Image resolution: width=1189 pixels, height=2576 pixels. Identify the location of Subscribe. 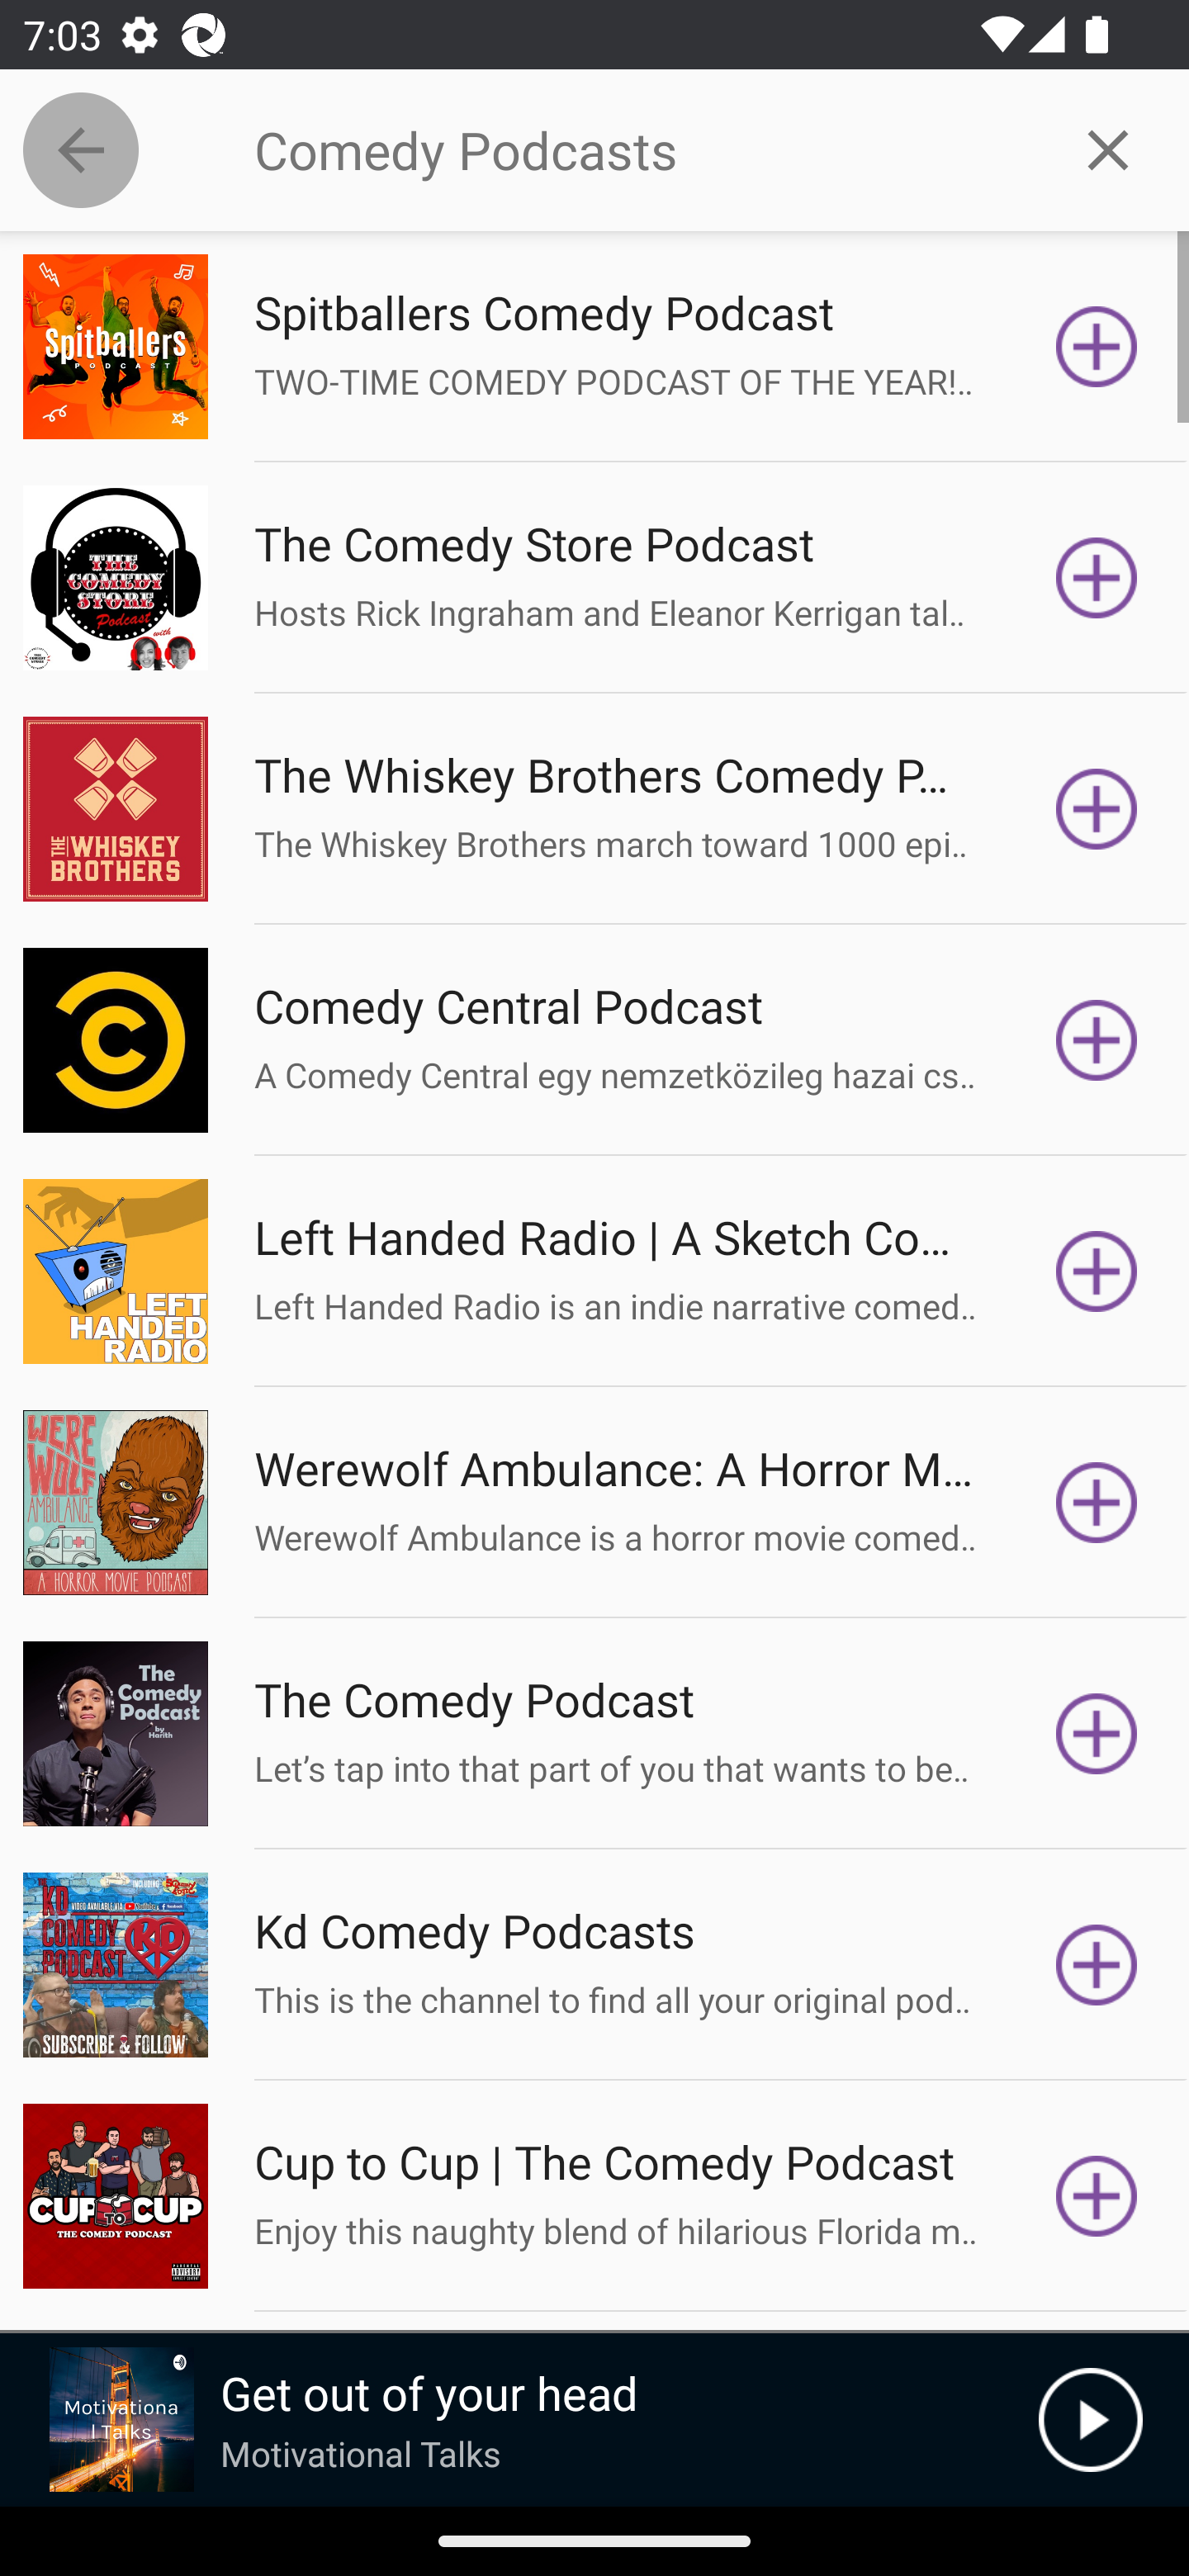
(1097, 1271).